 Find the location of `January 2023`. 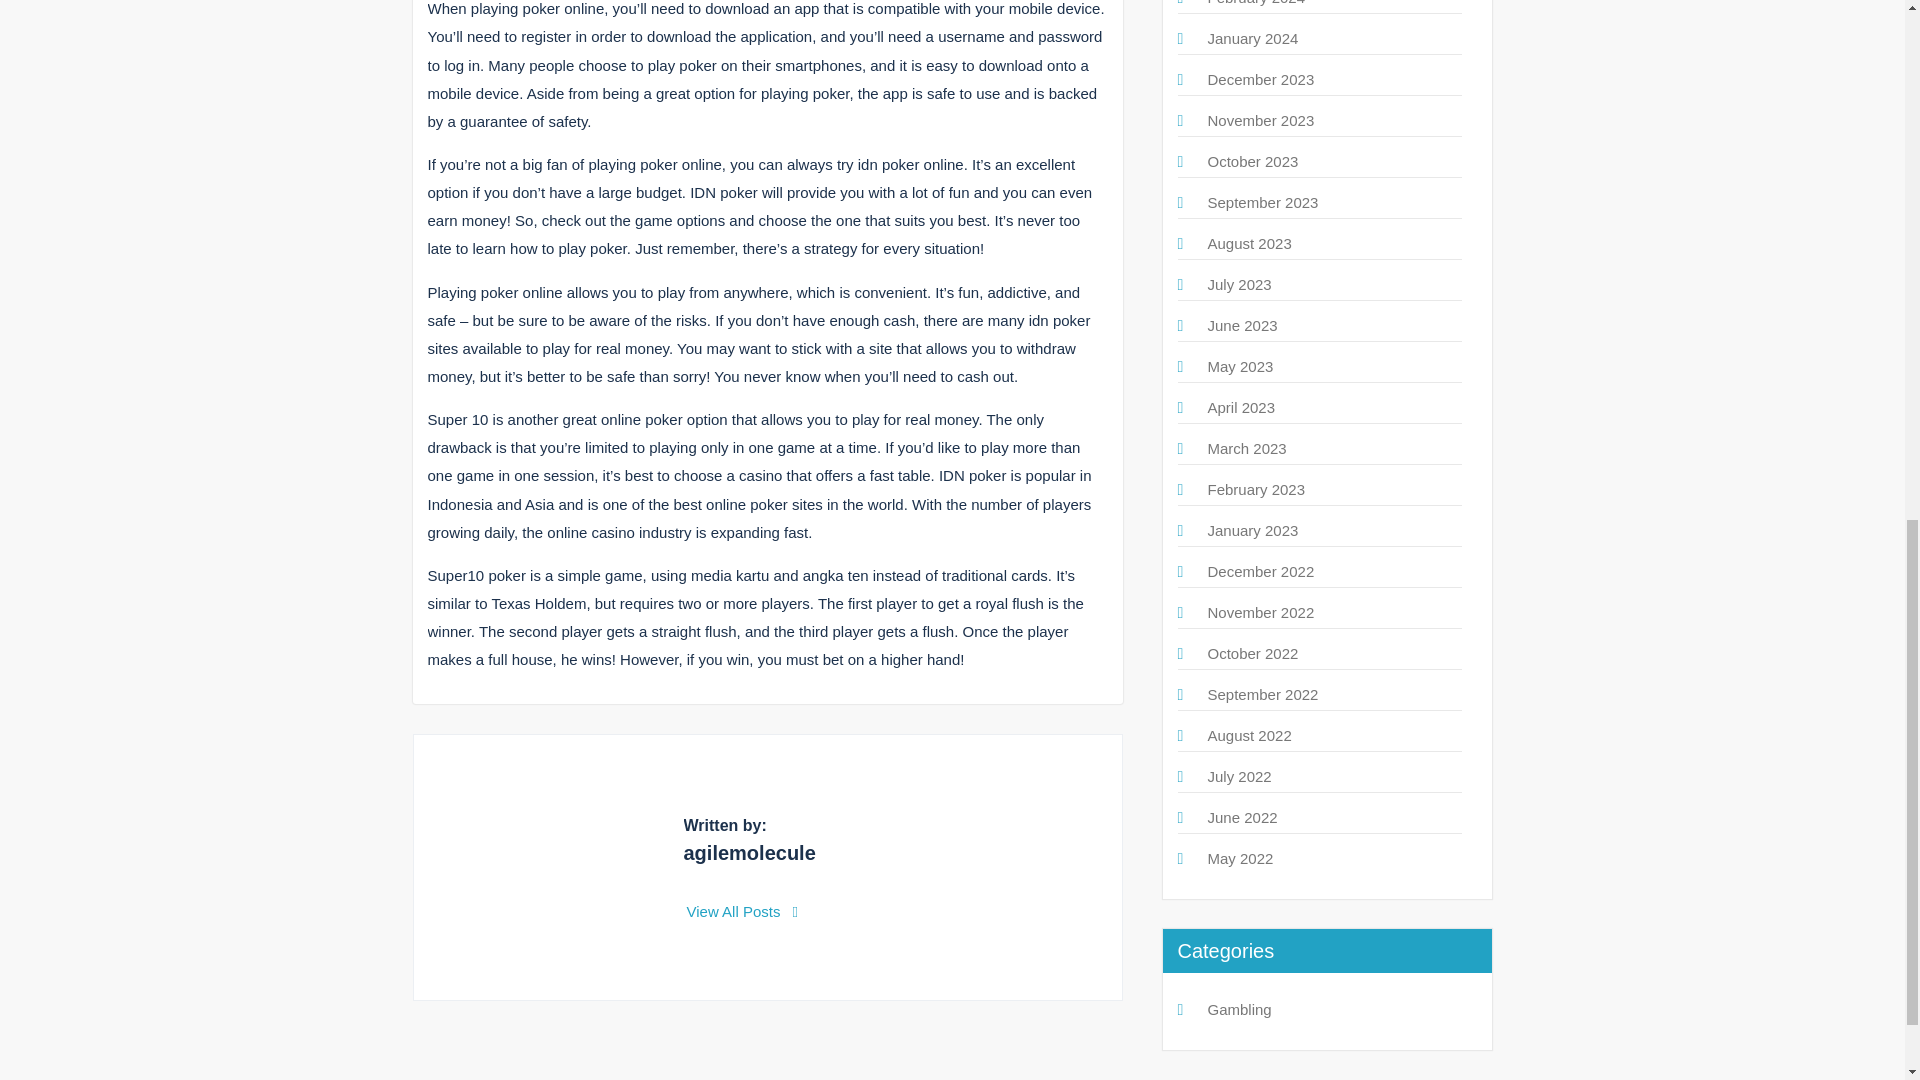

January 2023 is located at coordinates (1253, 530).